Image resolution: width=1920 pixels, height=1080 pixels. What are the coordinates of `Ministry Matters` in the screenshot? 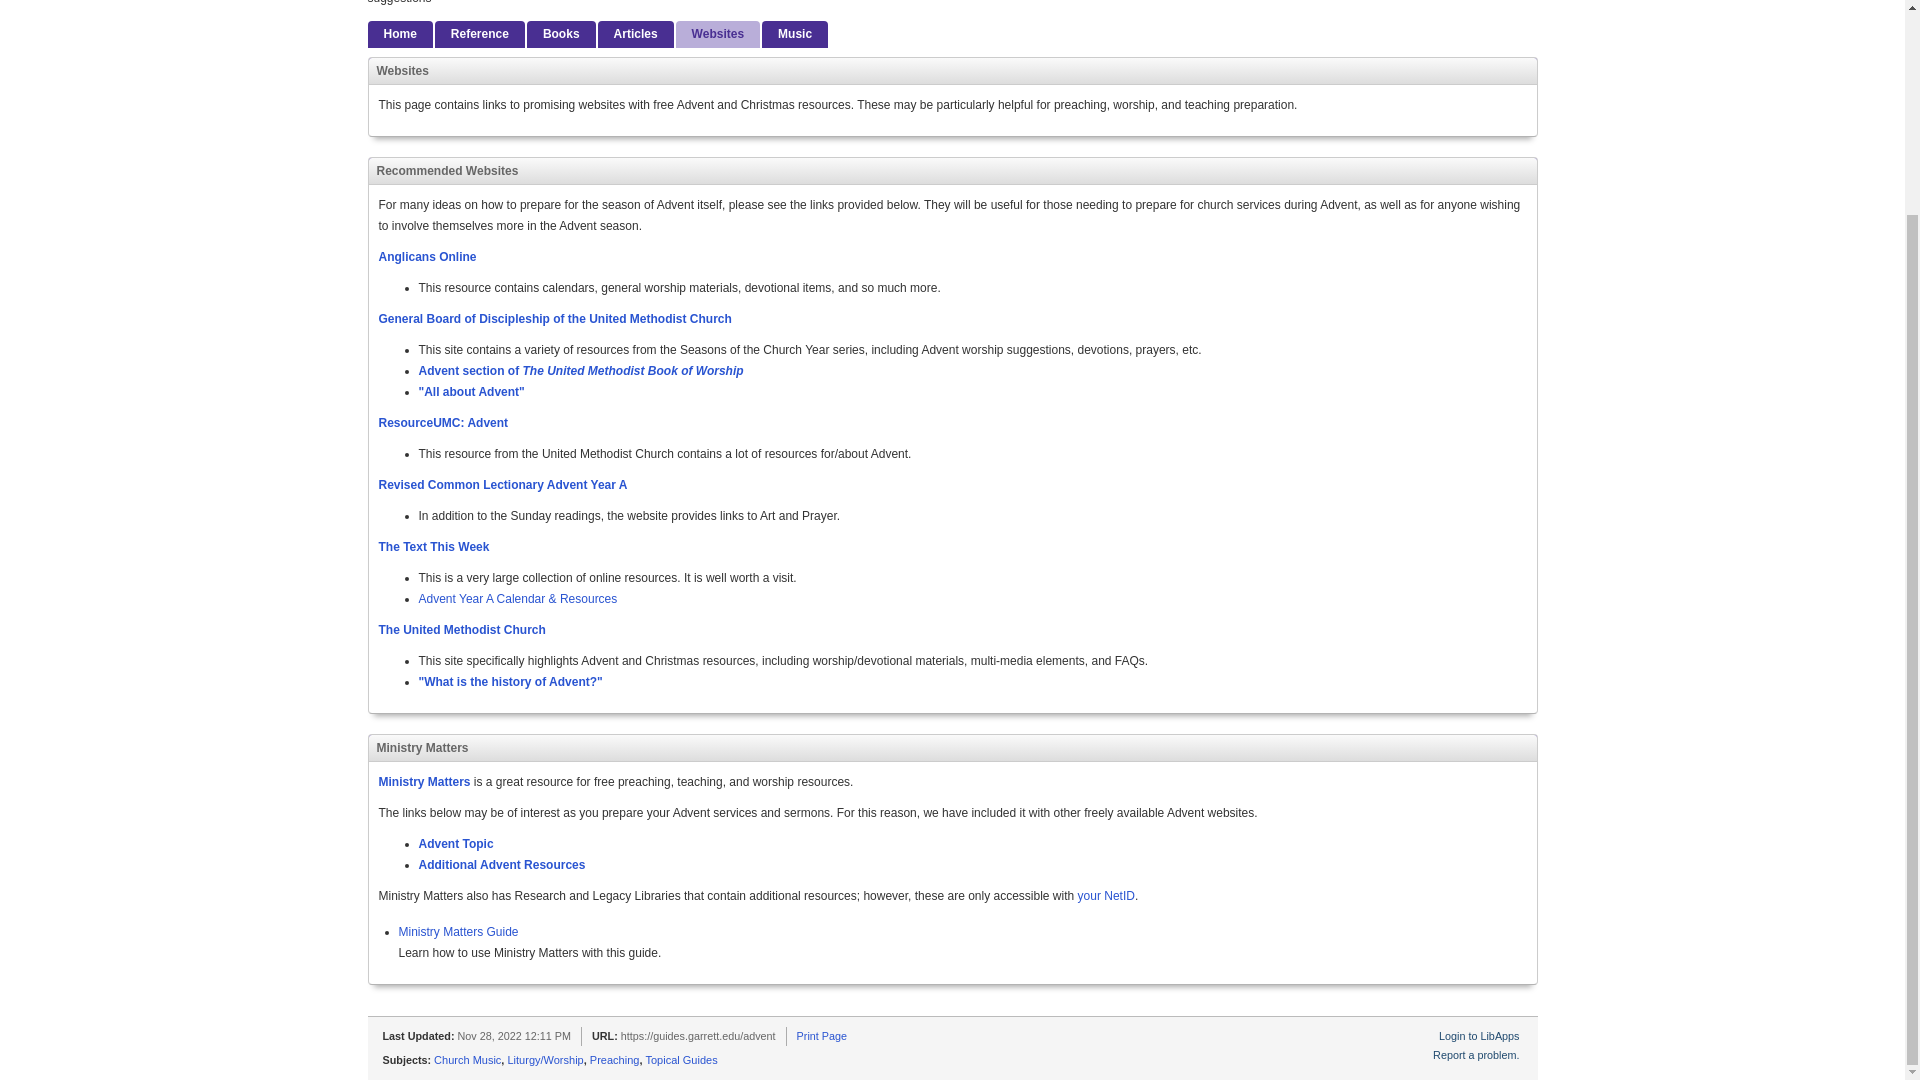 It's located at (424, 782).